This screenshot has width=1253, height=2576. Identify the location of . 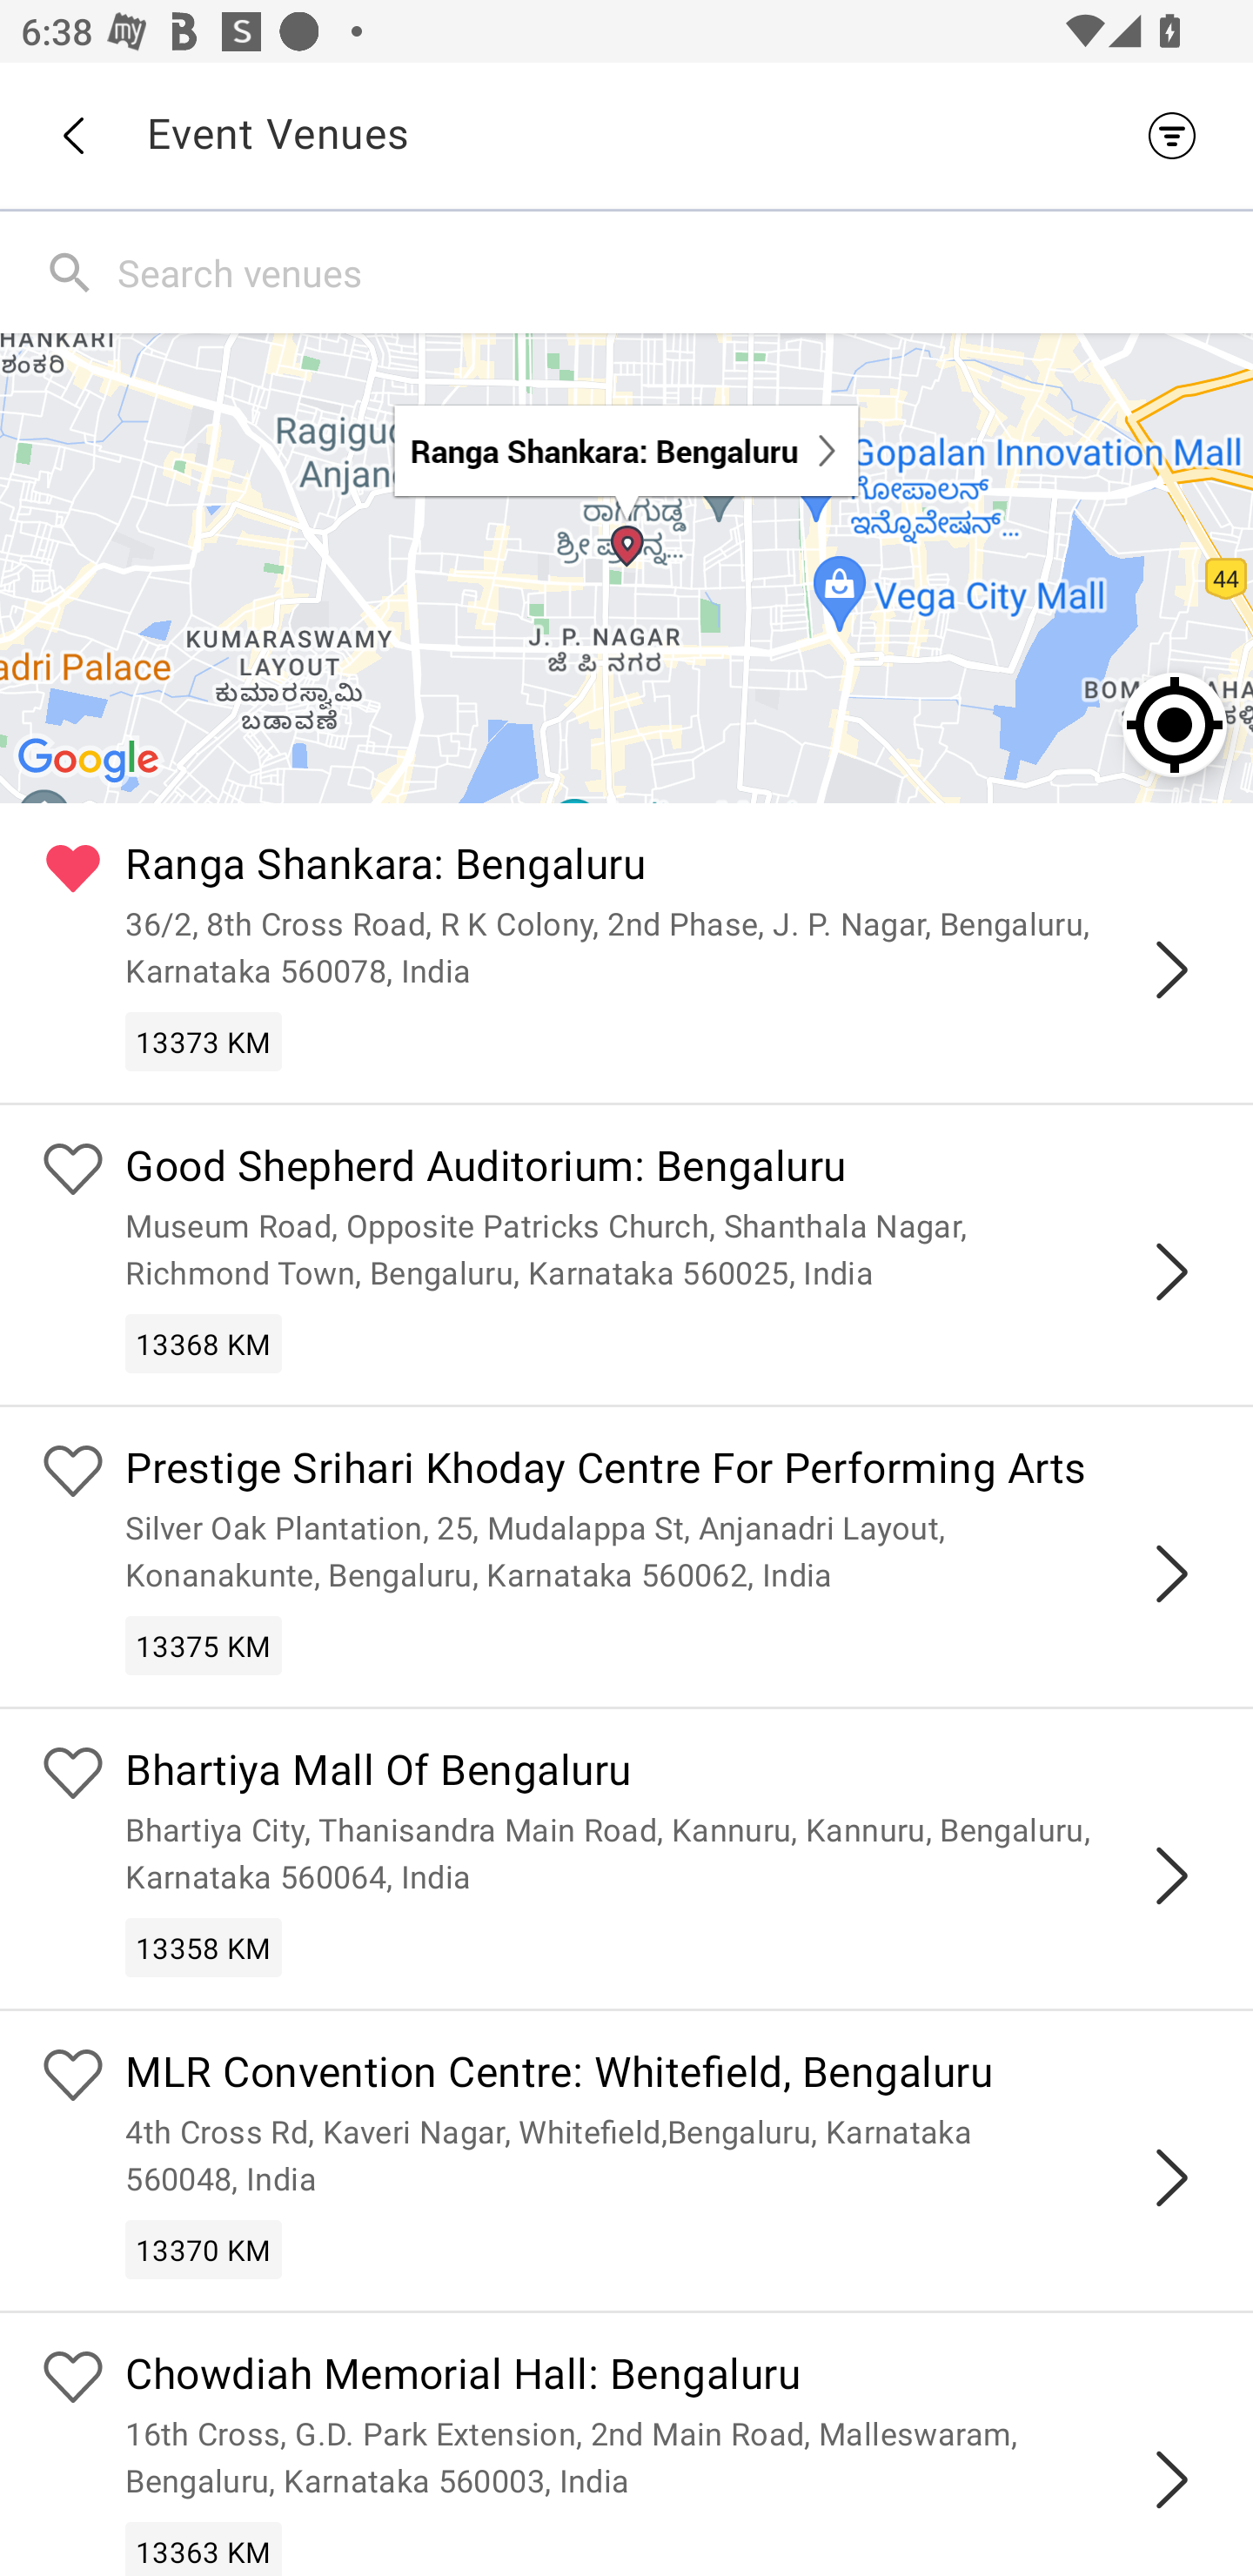
(1171, 2177).